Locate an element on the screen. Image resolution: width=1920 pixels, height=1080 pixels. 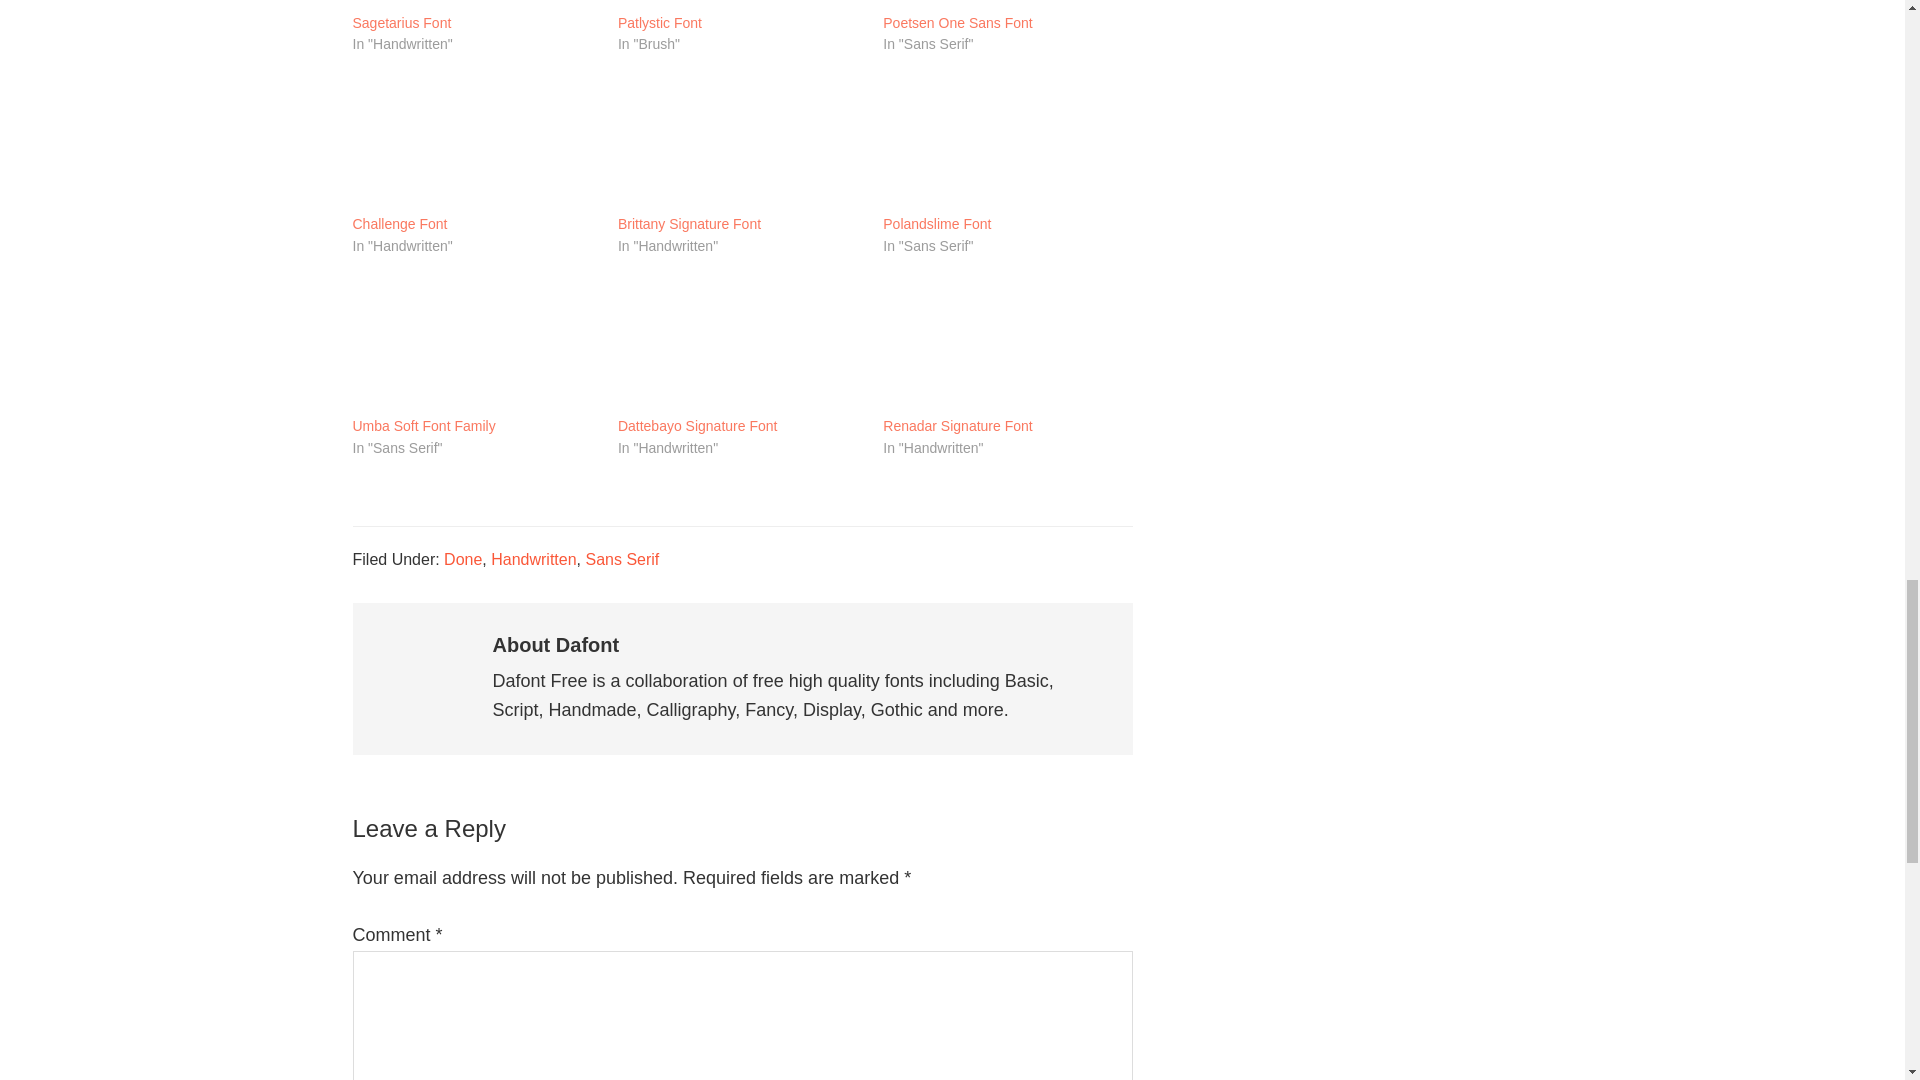
Handwritten is located at coordinates (534, 559).